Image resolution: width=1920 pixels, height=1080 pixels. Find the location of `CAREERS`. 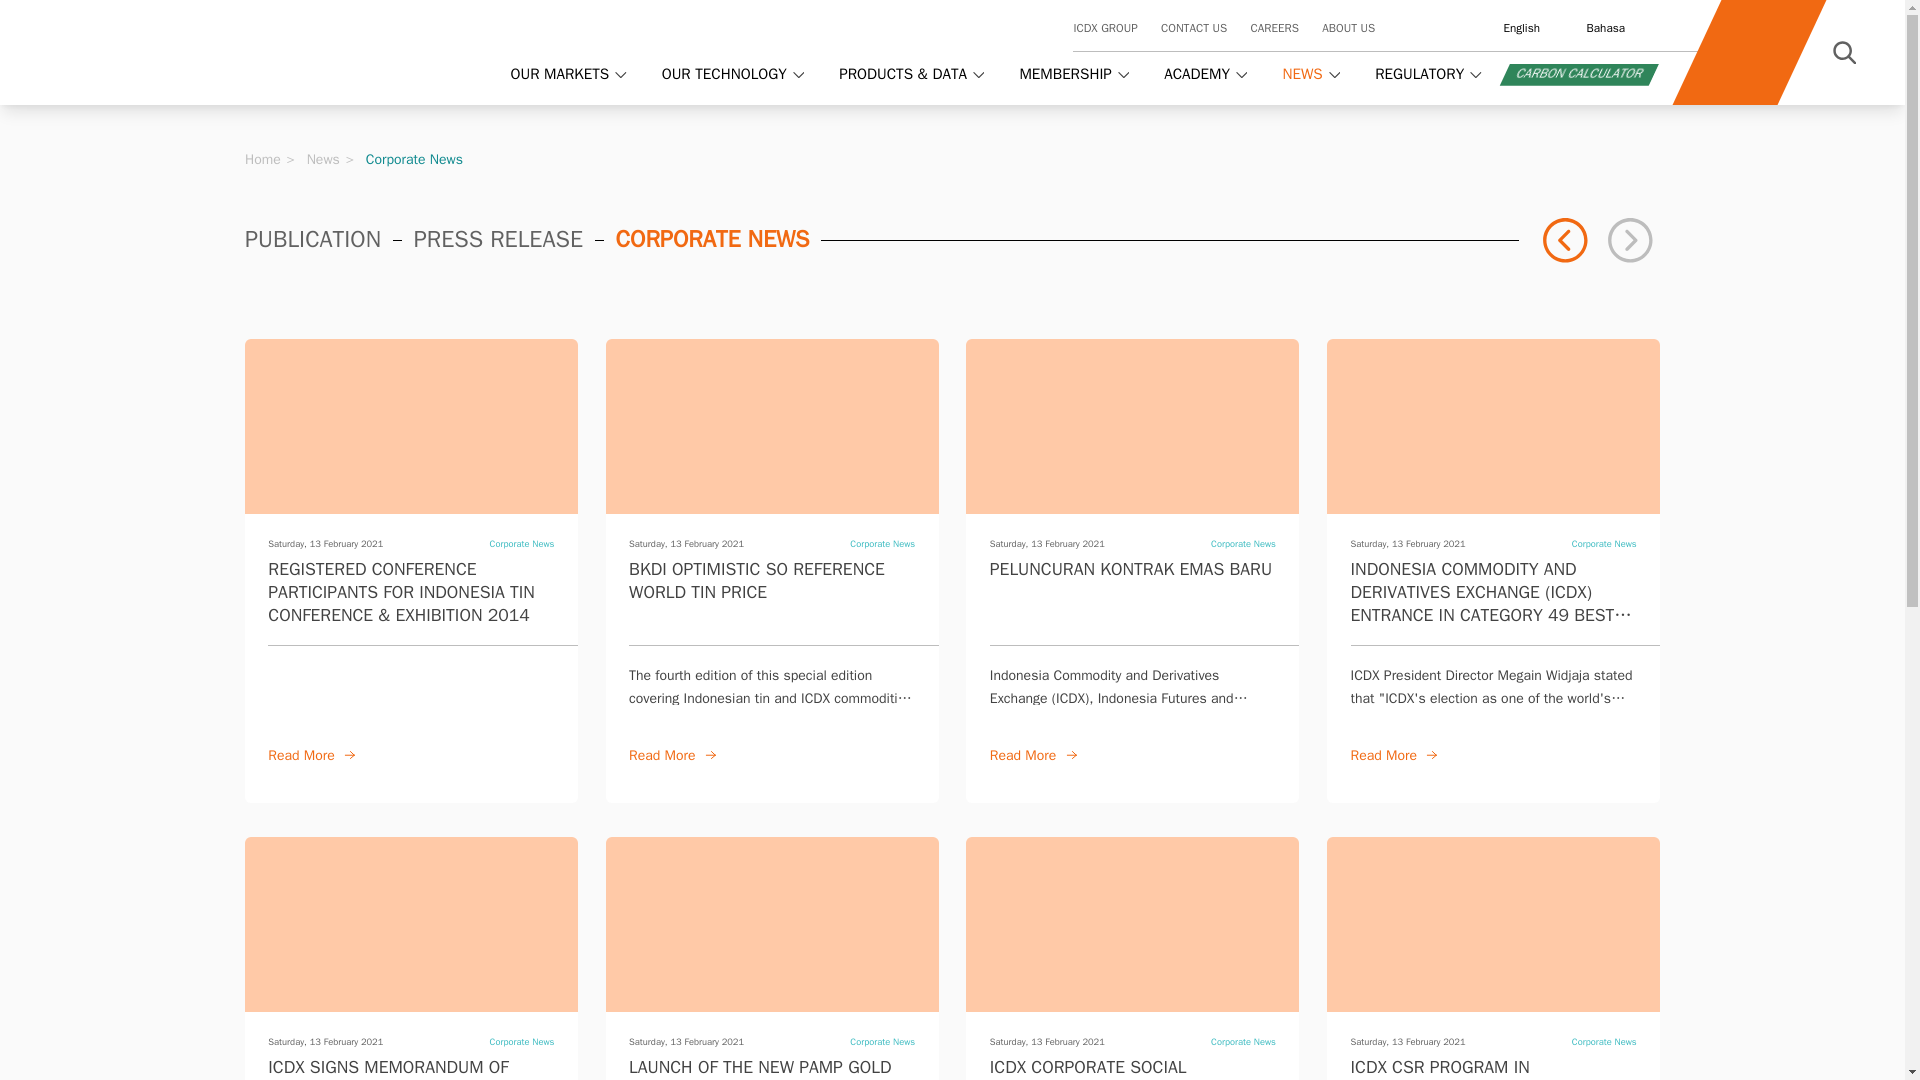

CAREERS is located at coordinates (1273, 28).